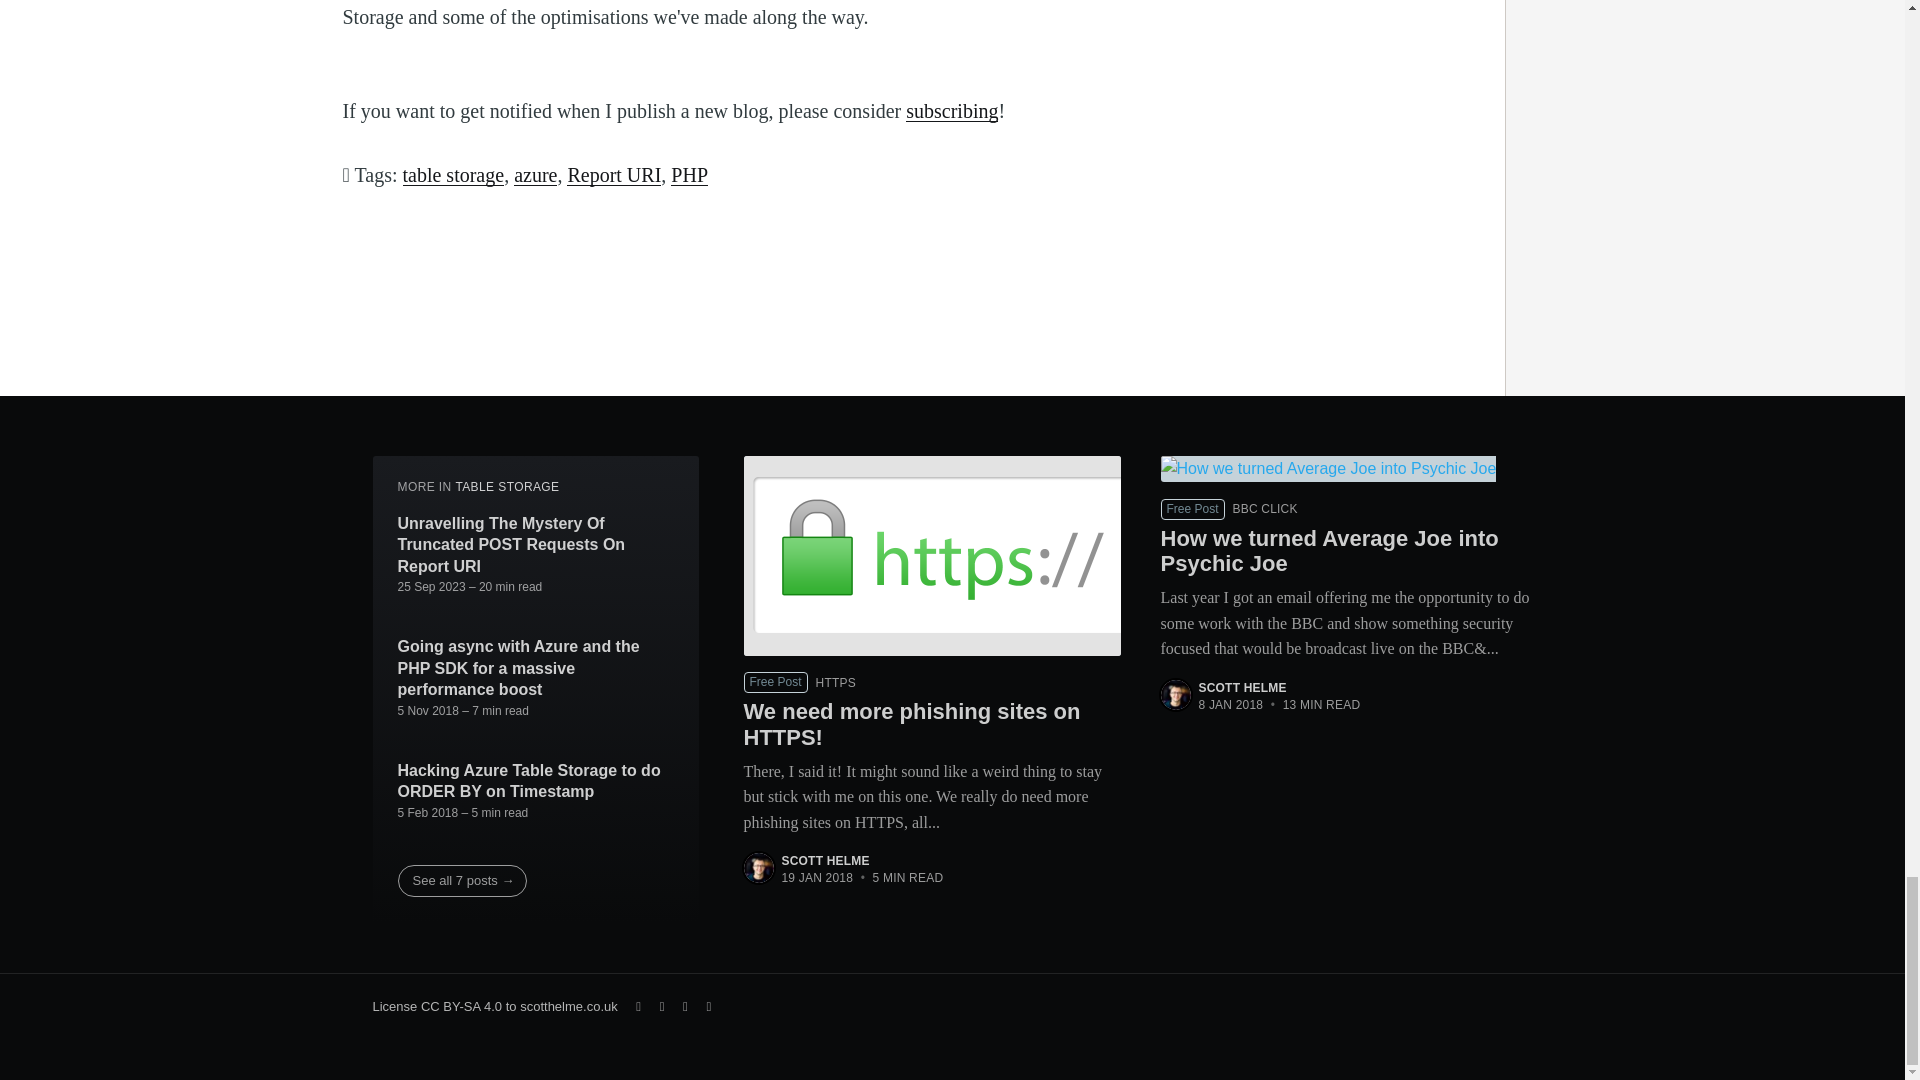 The height and width of the screenshot is (1080, 1920). I want to click on subscribing, so click(952, 111).